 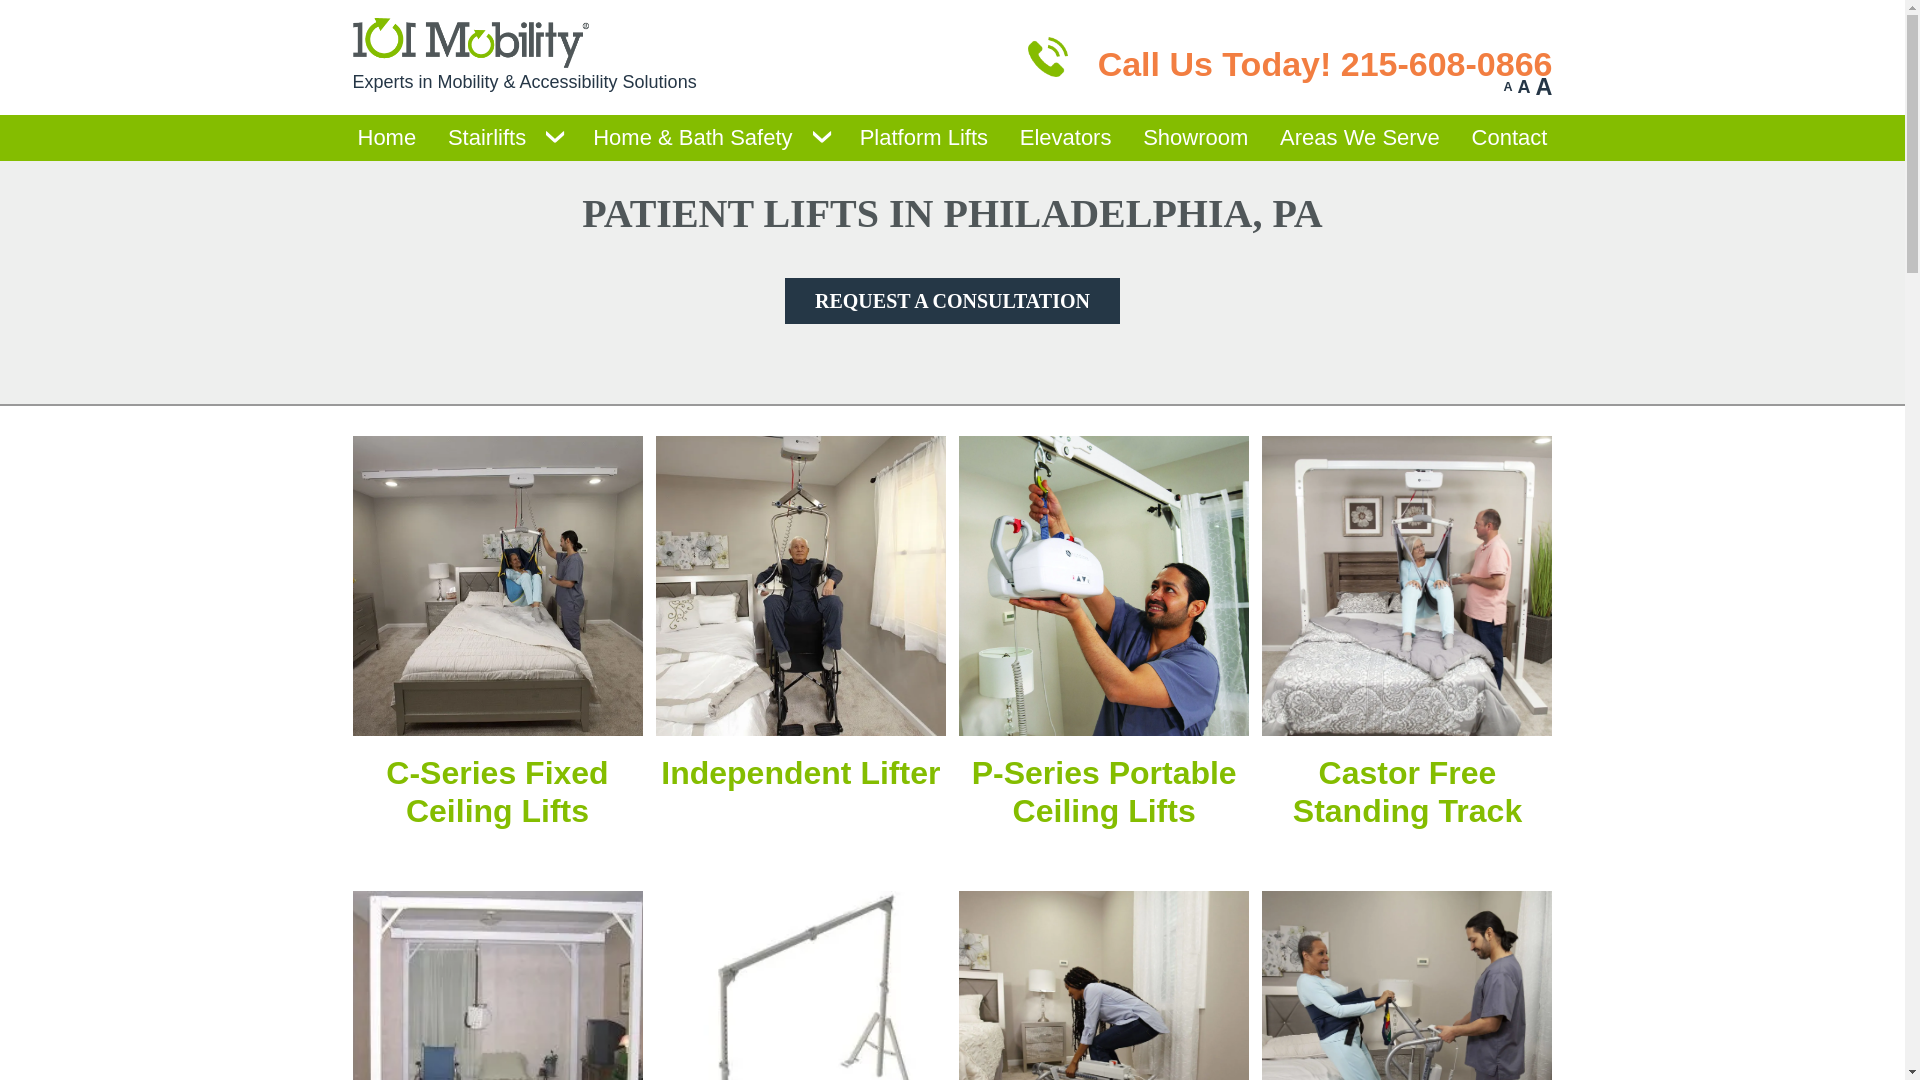 What do you see at coordinates (1508, 87) in the screenshot?
I see `Decrease font size` at bounding box center [1508, 87].